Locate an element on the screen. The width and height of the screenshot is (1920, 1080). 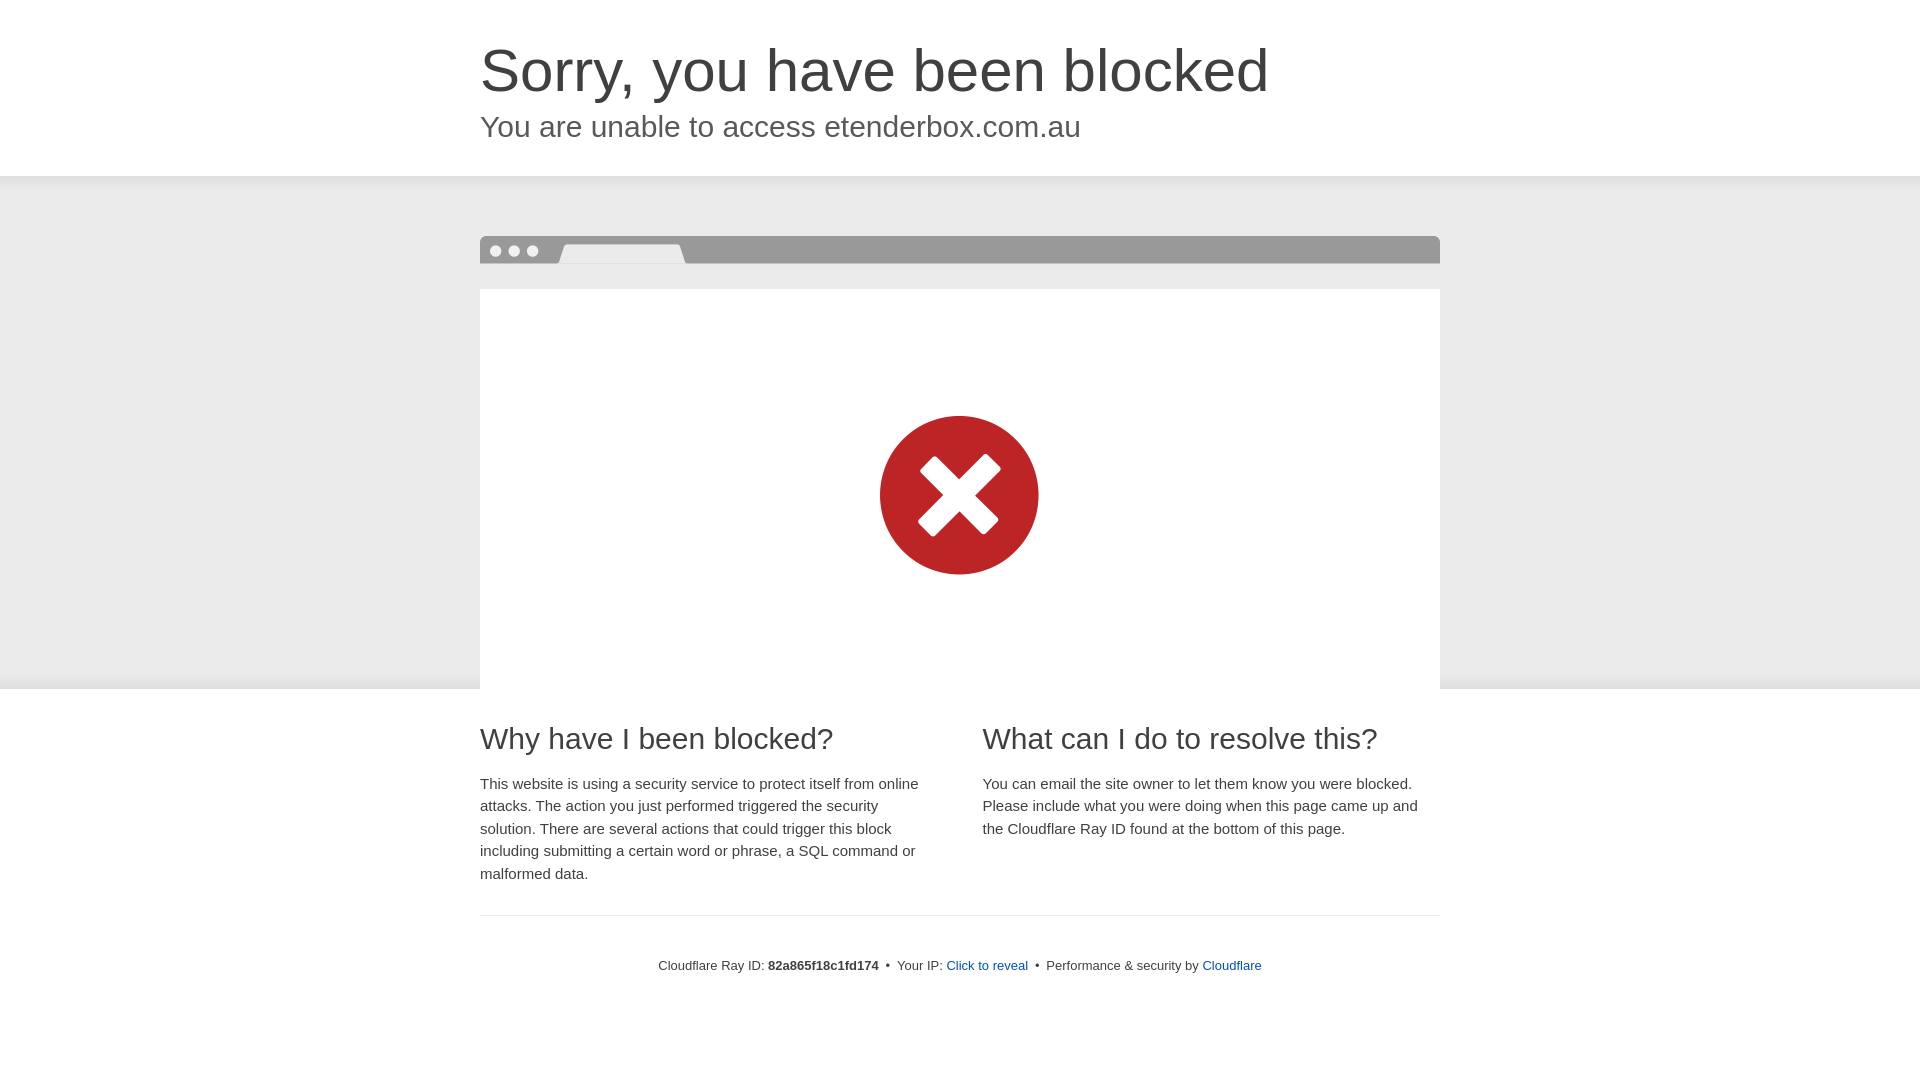
Click to reveal is located at coordinates (987, 966).